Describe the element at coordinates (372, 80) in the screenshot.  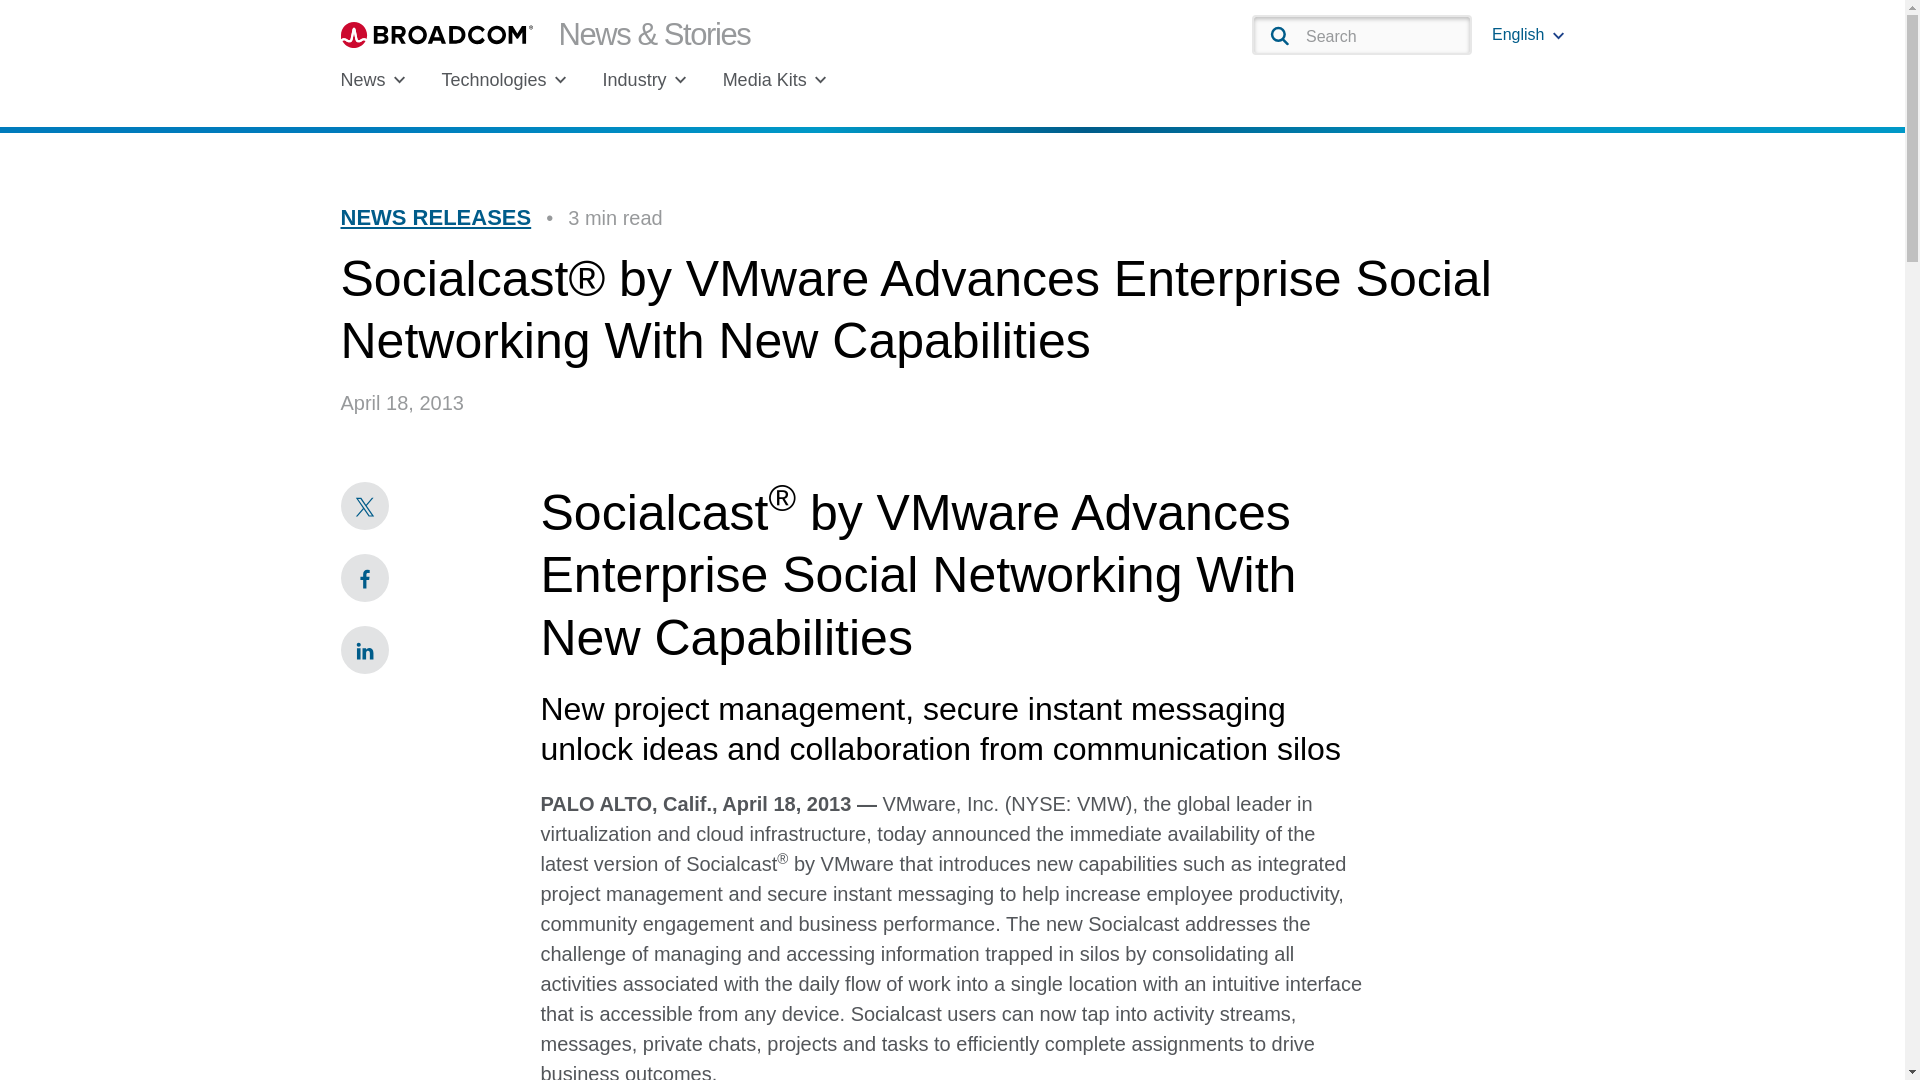
I see `News` at that location.